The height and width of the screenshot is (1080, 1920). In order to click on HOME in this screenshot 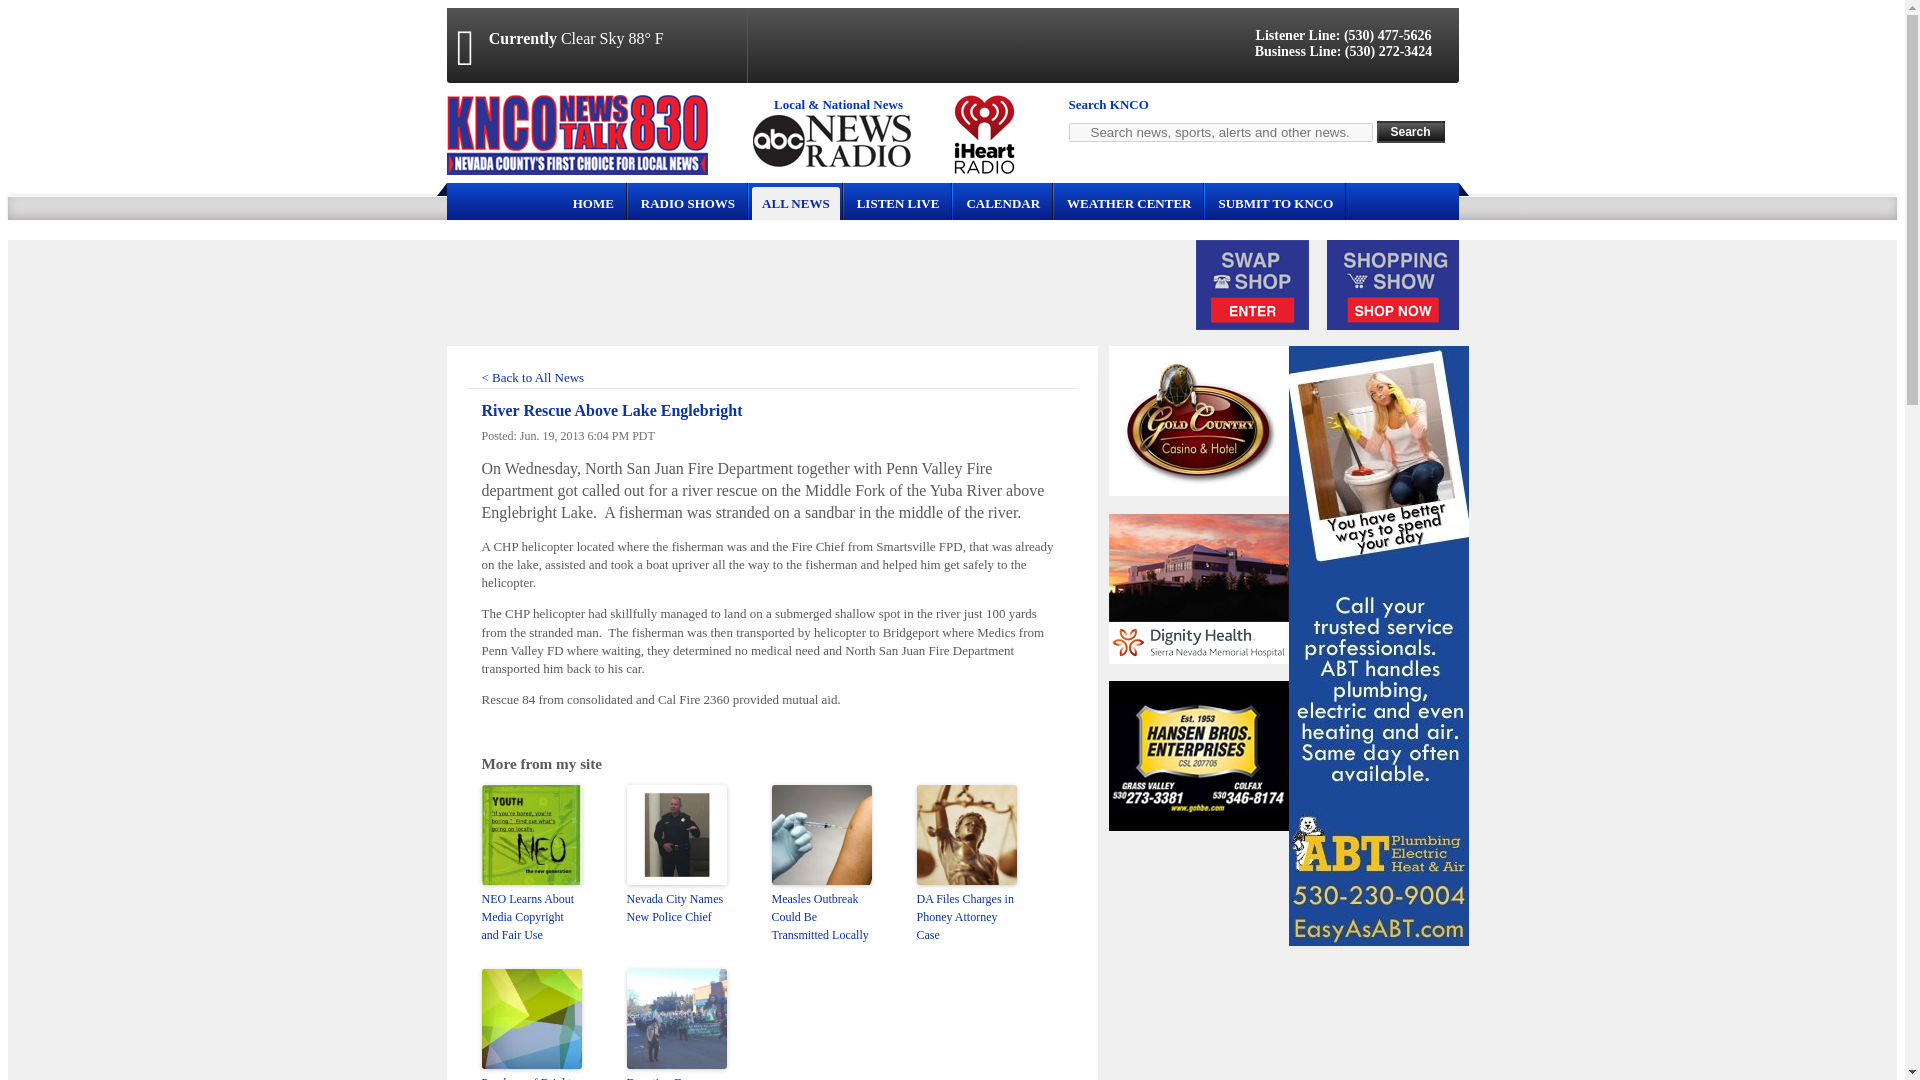, I will do `click(593, 203)`.